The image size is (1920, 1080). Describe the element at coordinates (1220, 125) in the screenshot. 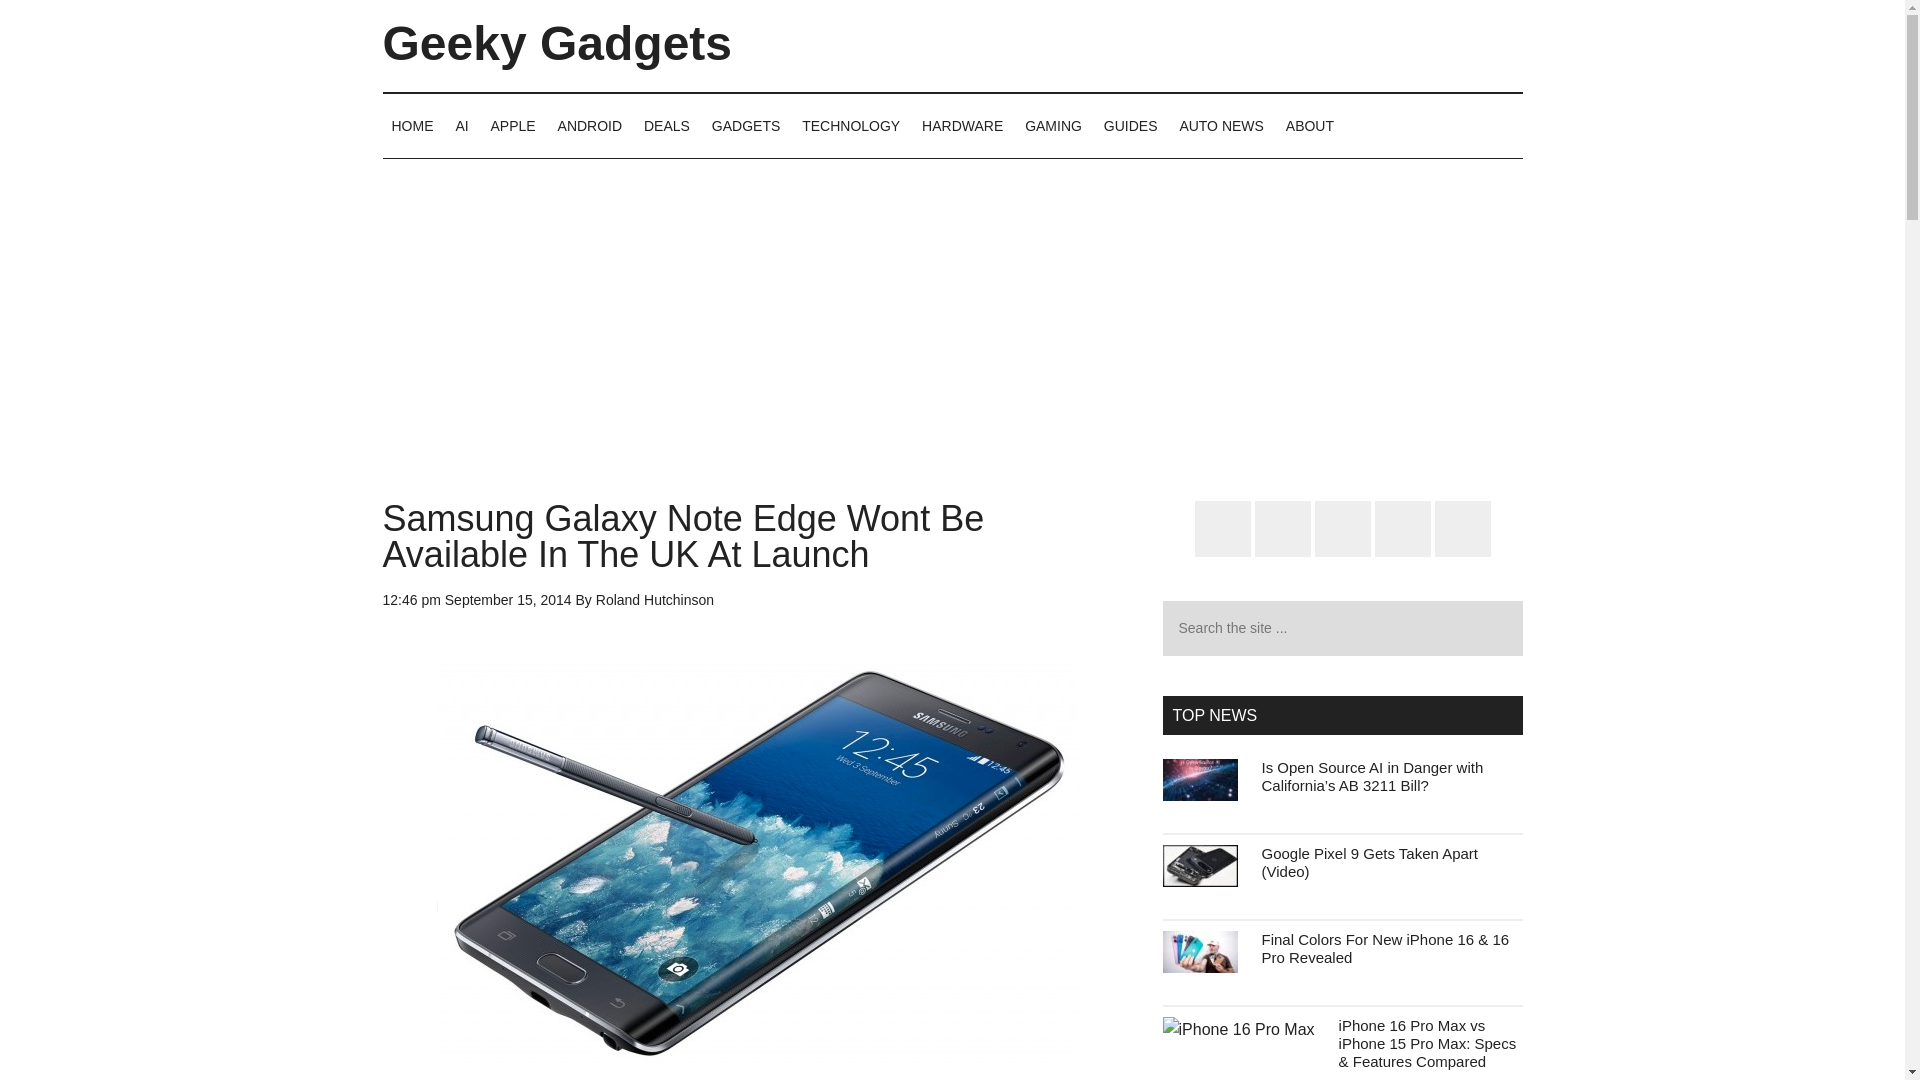

I see `AUTO NEWS` at that location.